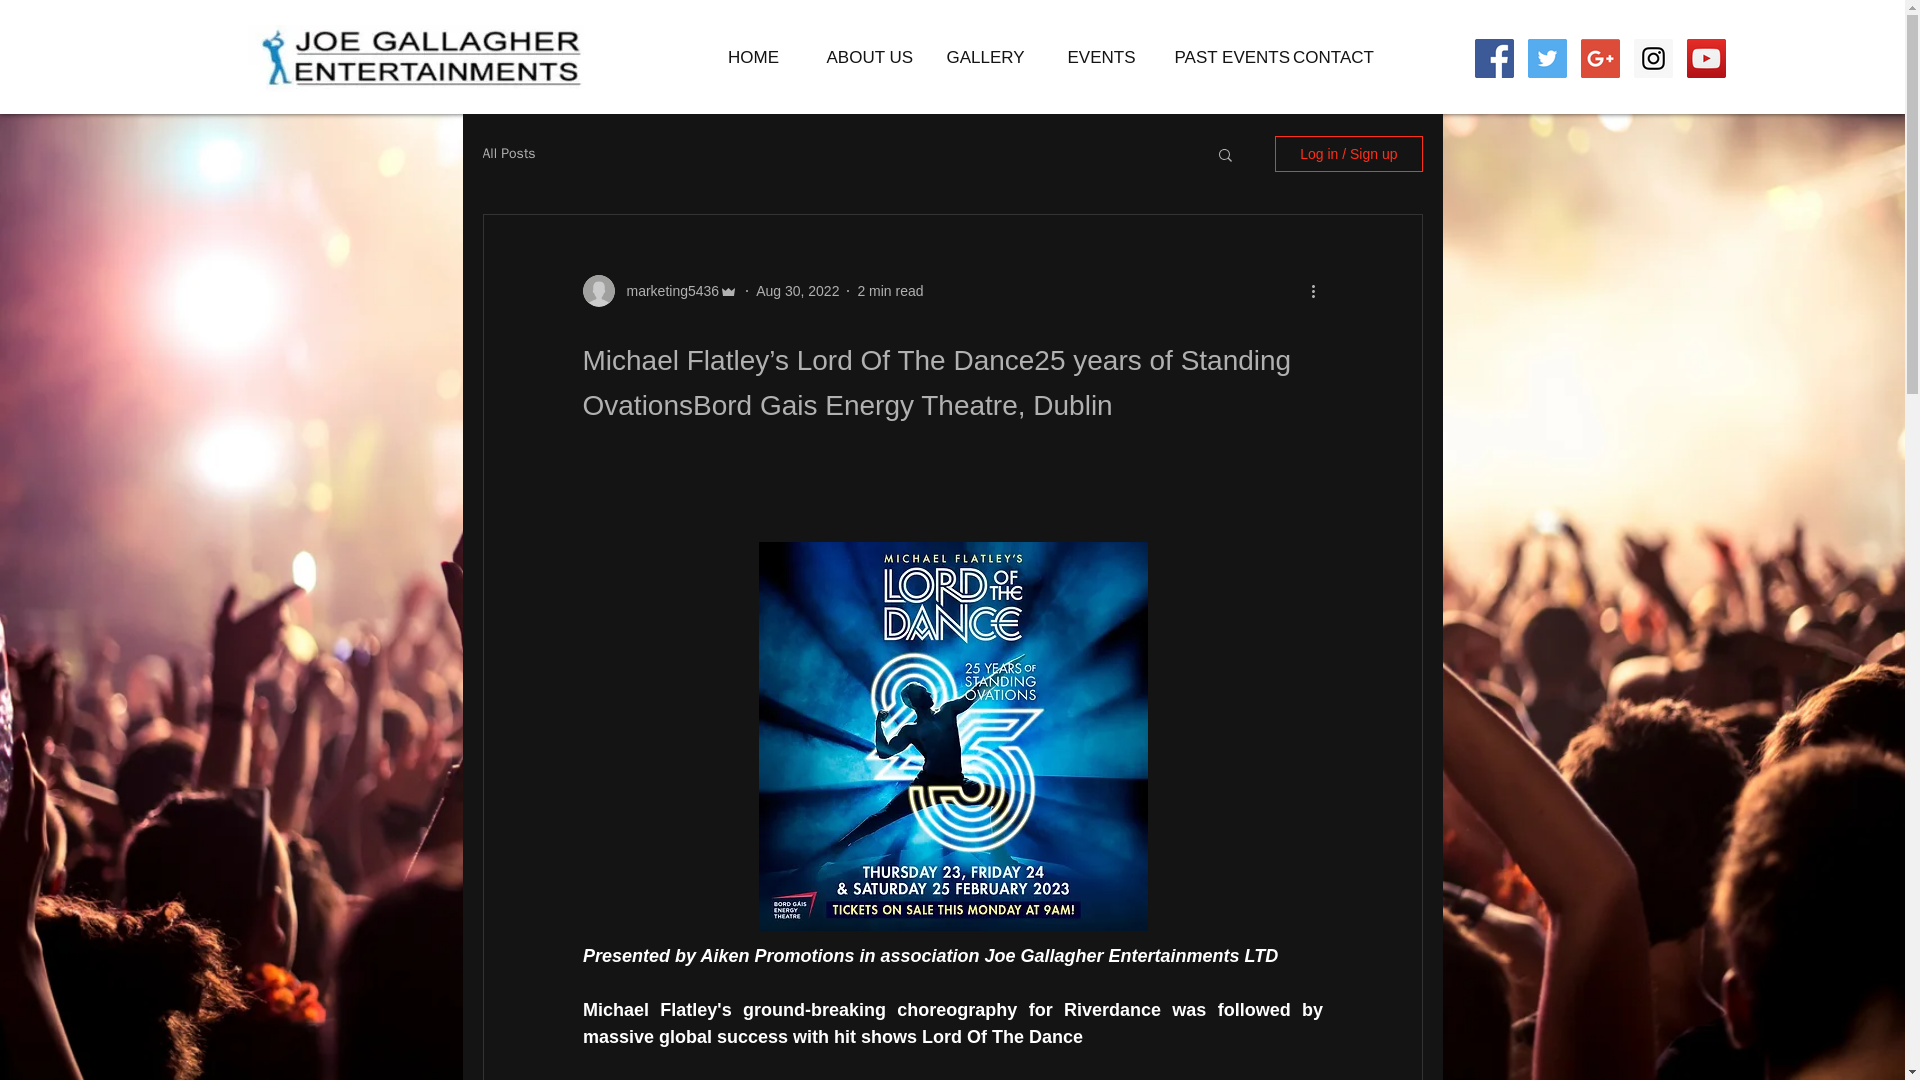  I want to click on Facebook Like, so click(1512, 96).